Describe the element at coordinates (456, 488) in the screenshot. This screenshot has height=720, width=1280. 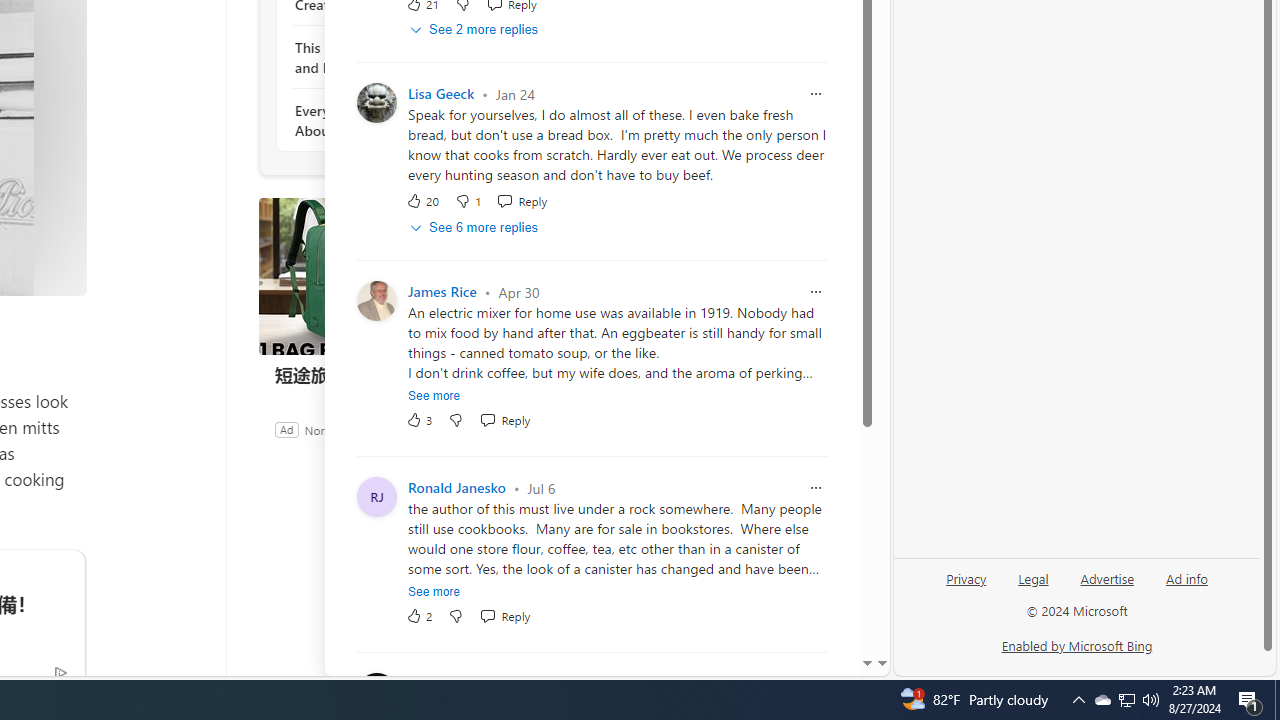
I see `Ronald Janesko` at that location.